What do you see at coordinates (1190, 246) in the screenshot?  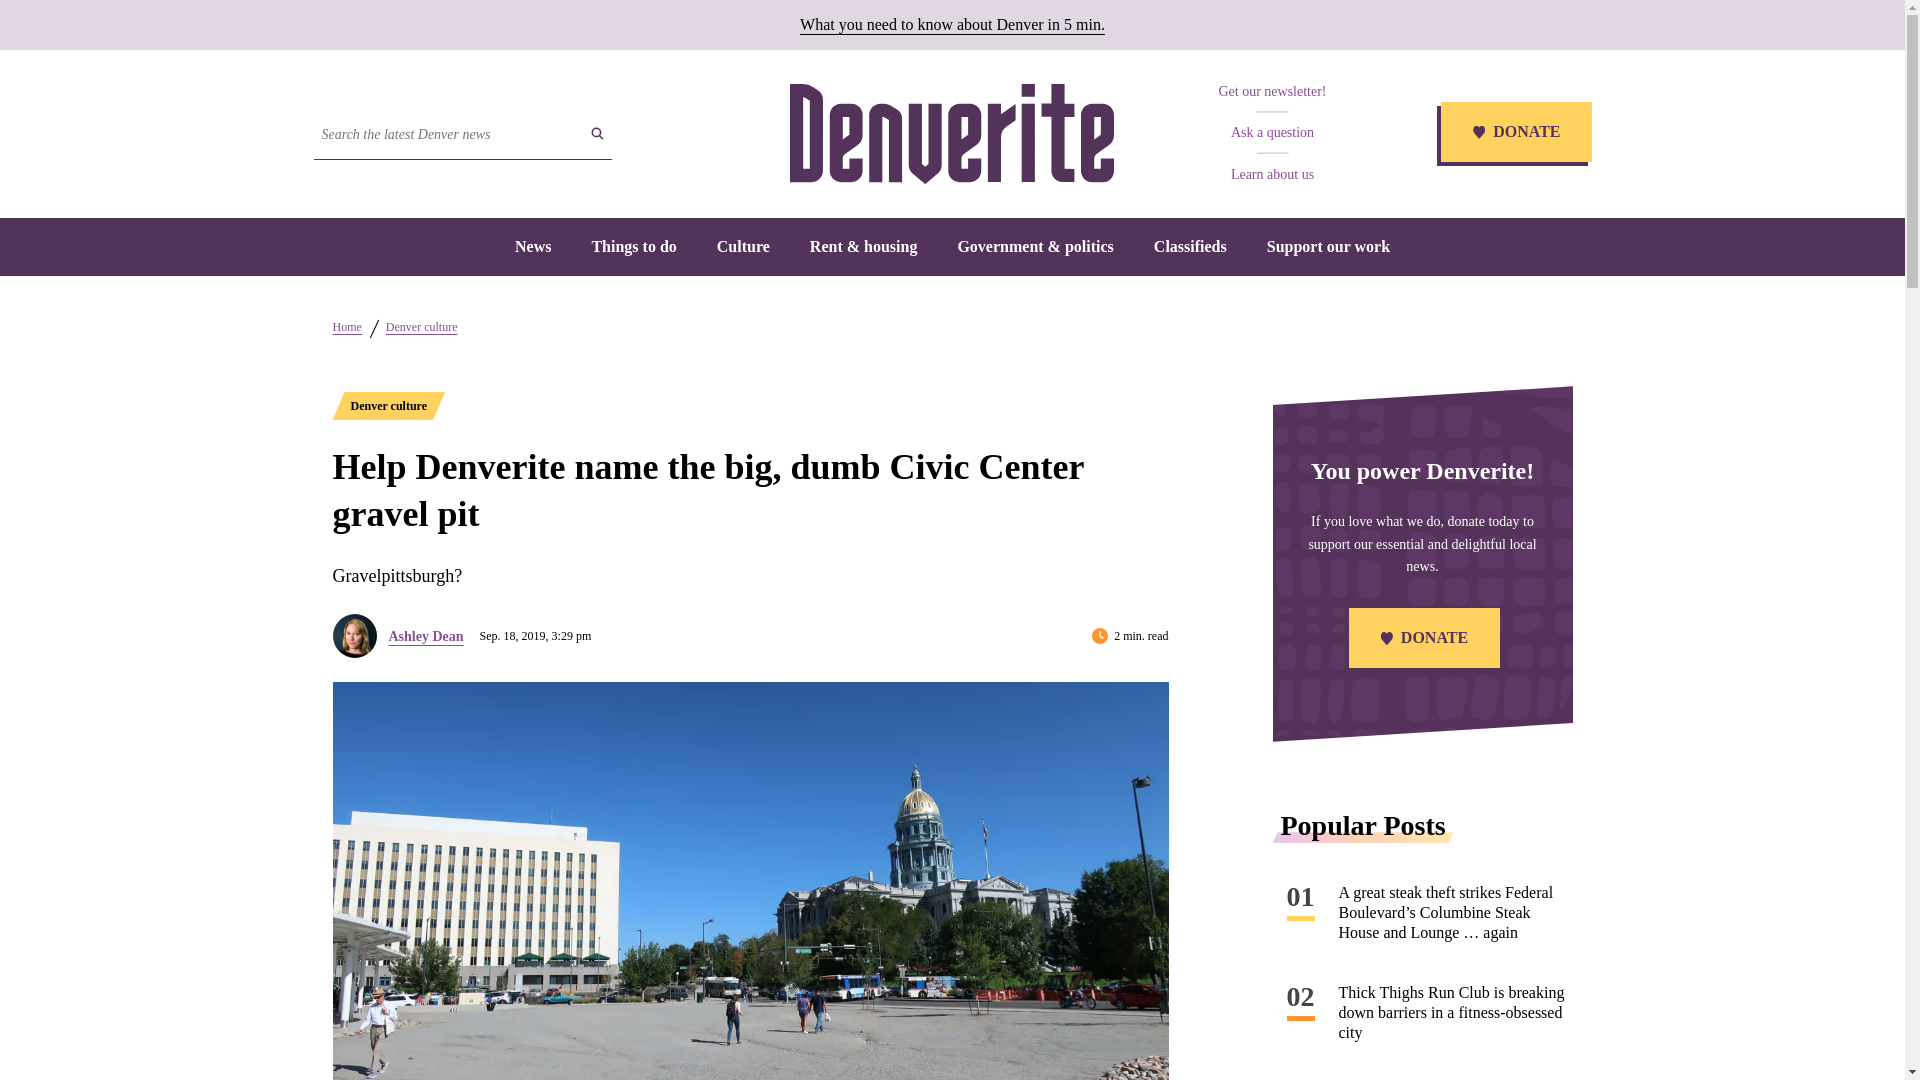 I see `Classifieds` at bounding box center [1190, 246].